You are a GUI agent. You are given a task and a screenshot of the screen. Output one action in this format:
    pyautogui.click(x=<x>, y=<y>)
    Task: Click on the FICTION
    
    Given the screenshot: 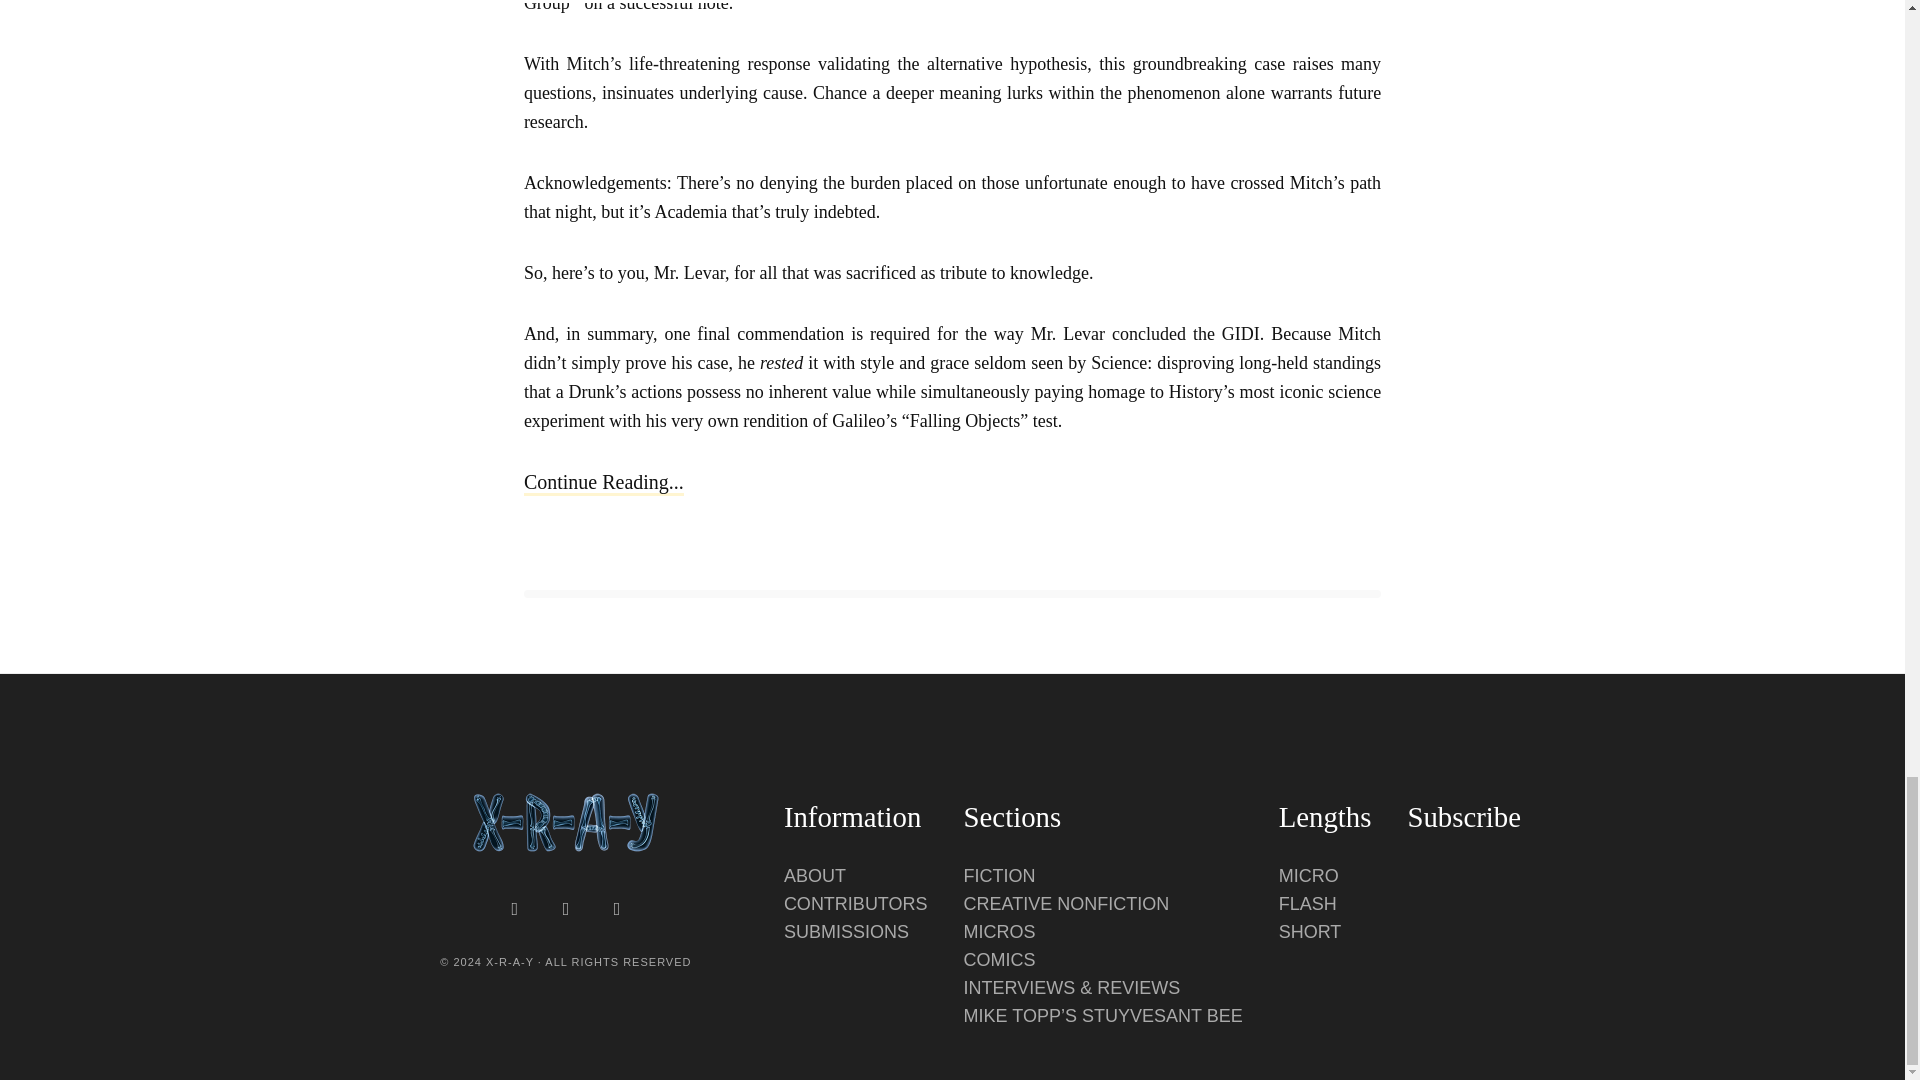 What is the action you would take?
    pyautogui.click(x=1000, y=876)
    